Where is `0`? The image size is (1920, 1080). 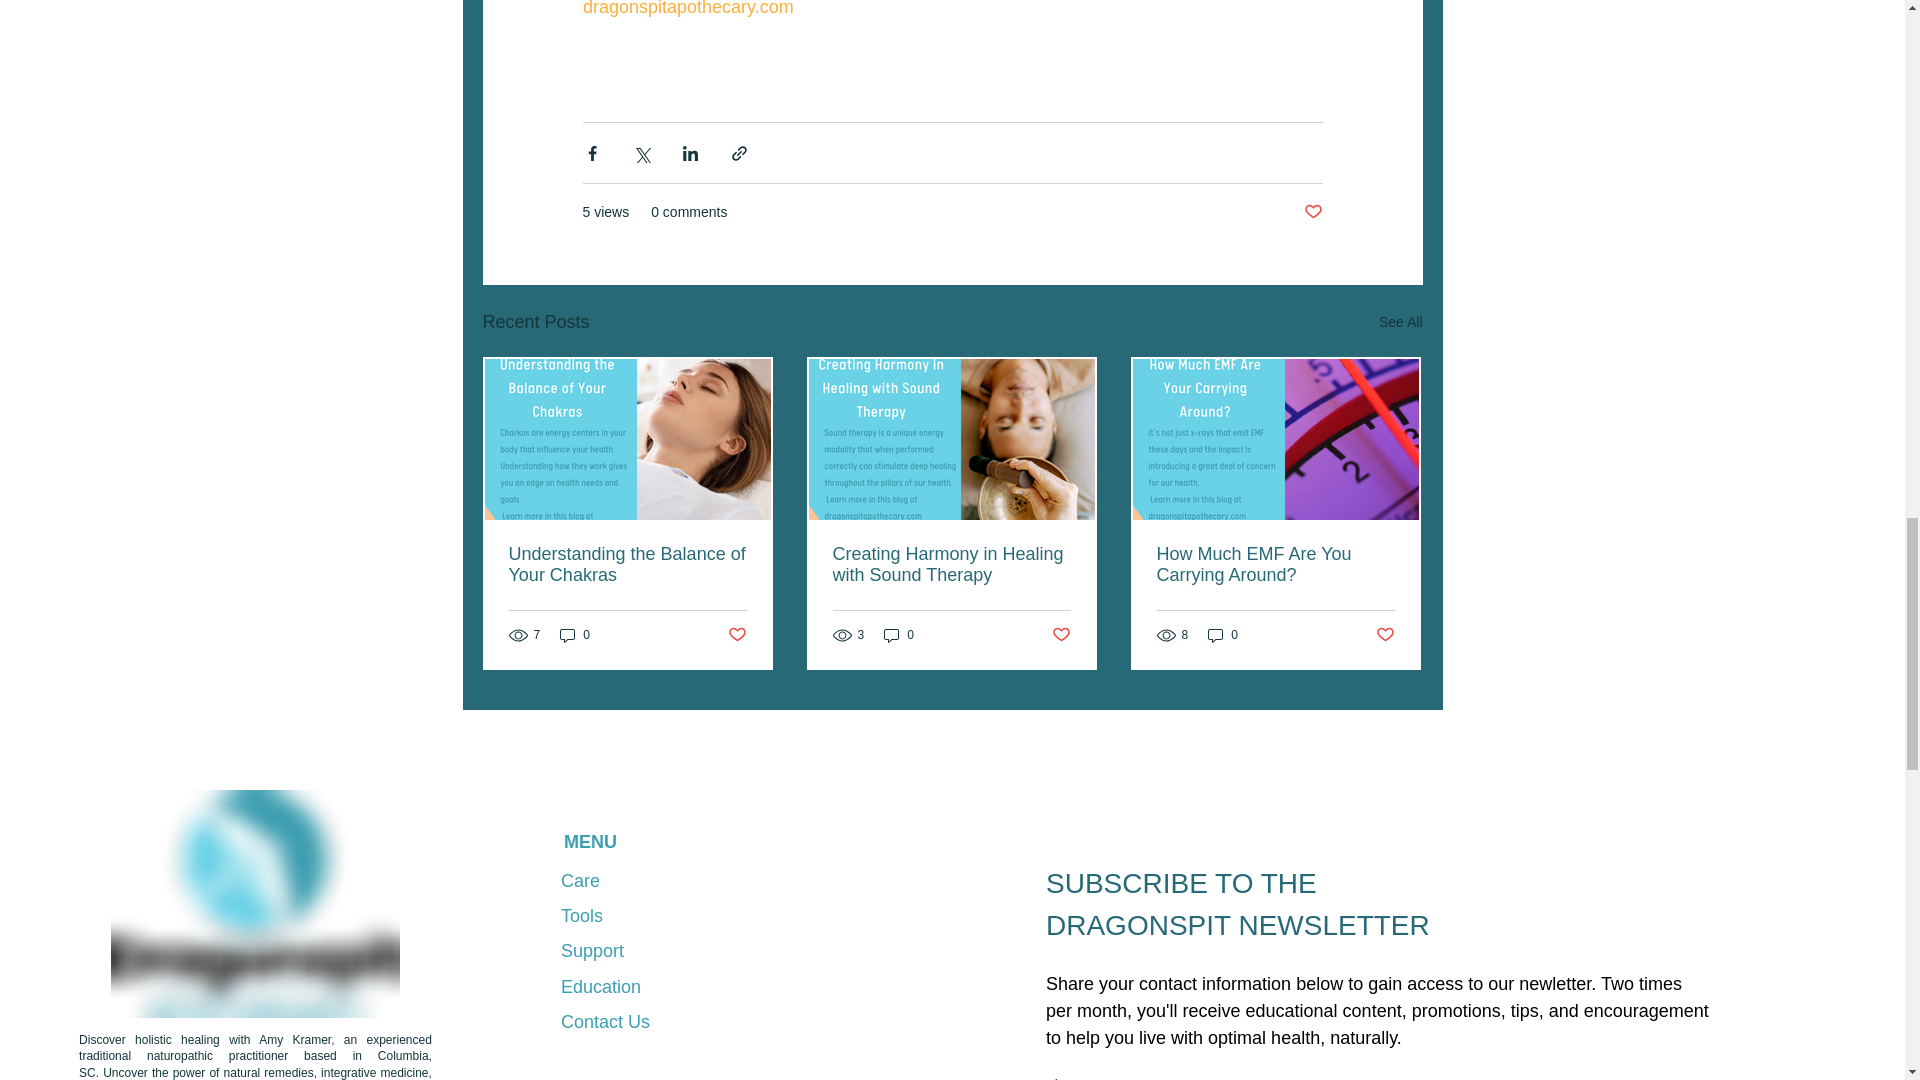 0 is located at coordinates (898, 635).